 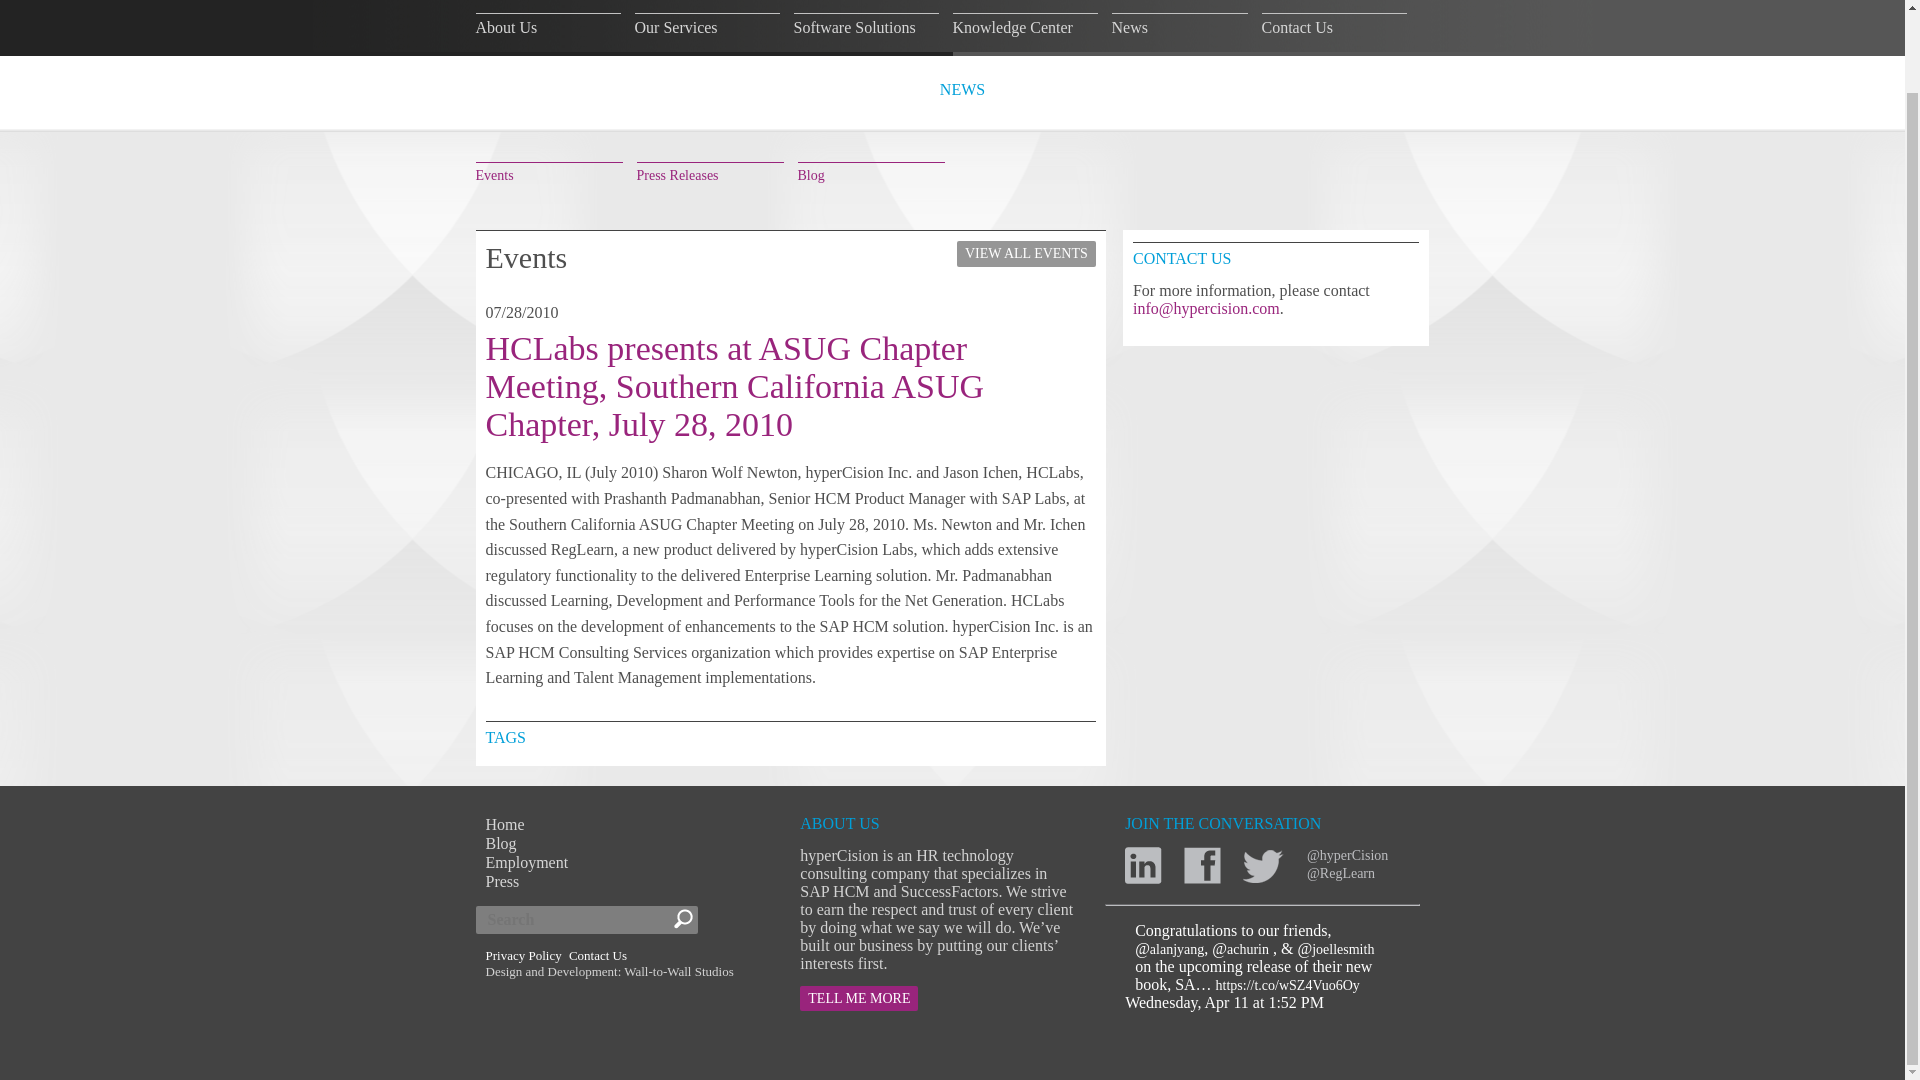 I want to click on Blog, so click(x=871, y=172).